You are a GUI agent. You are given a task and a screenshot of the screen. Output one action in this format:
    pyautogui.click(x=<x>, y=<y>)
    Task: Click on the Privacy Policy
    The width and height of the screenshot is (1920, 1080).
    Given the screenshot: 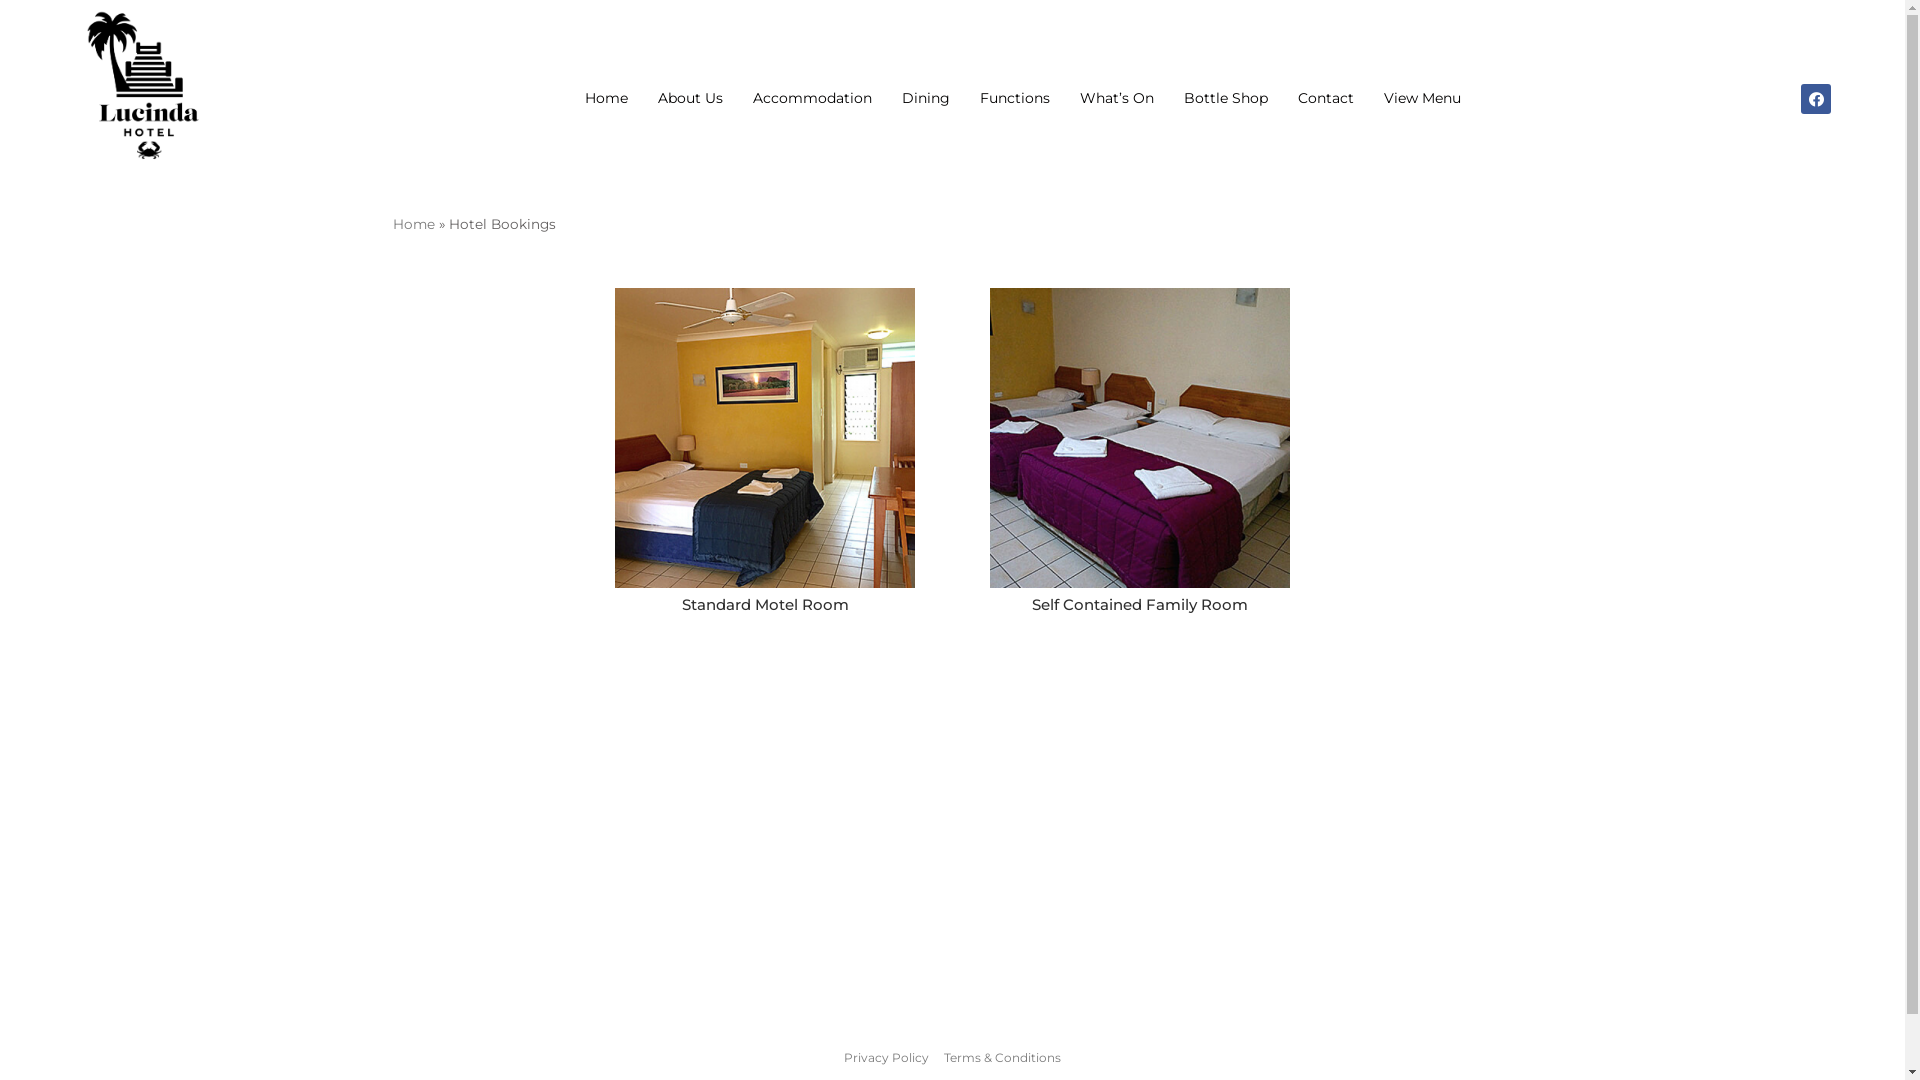 What is the action you would take?
    pyautogui.click(x=890, y=1058)
    